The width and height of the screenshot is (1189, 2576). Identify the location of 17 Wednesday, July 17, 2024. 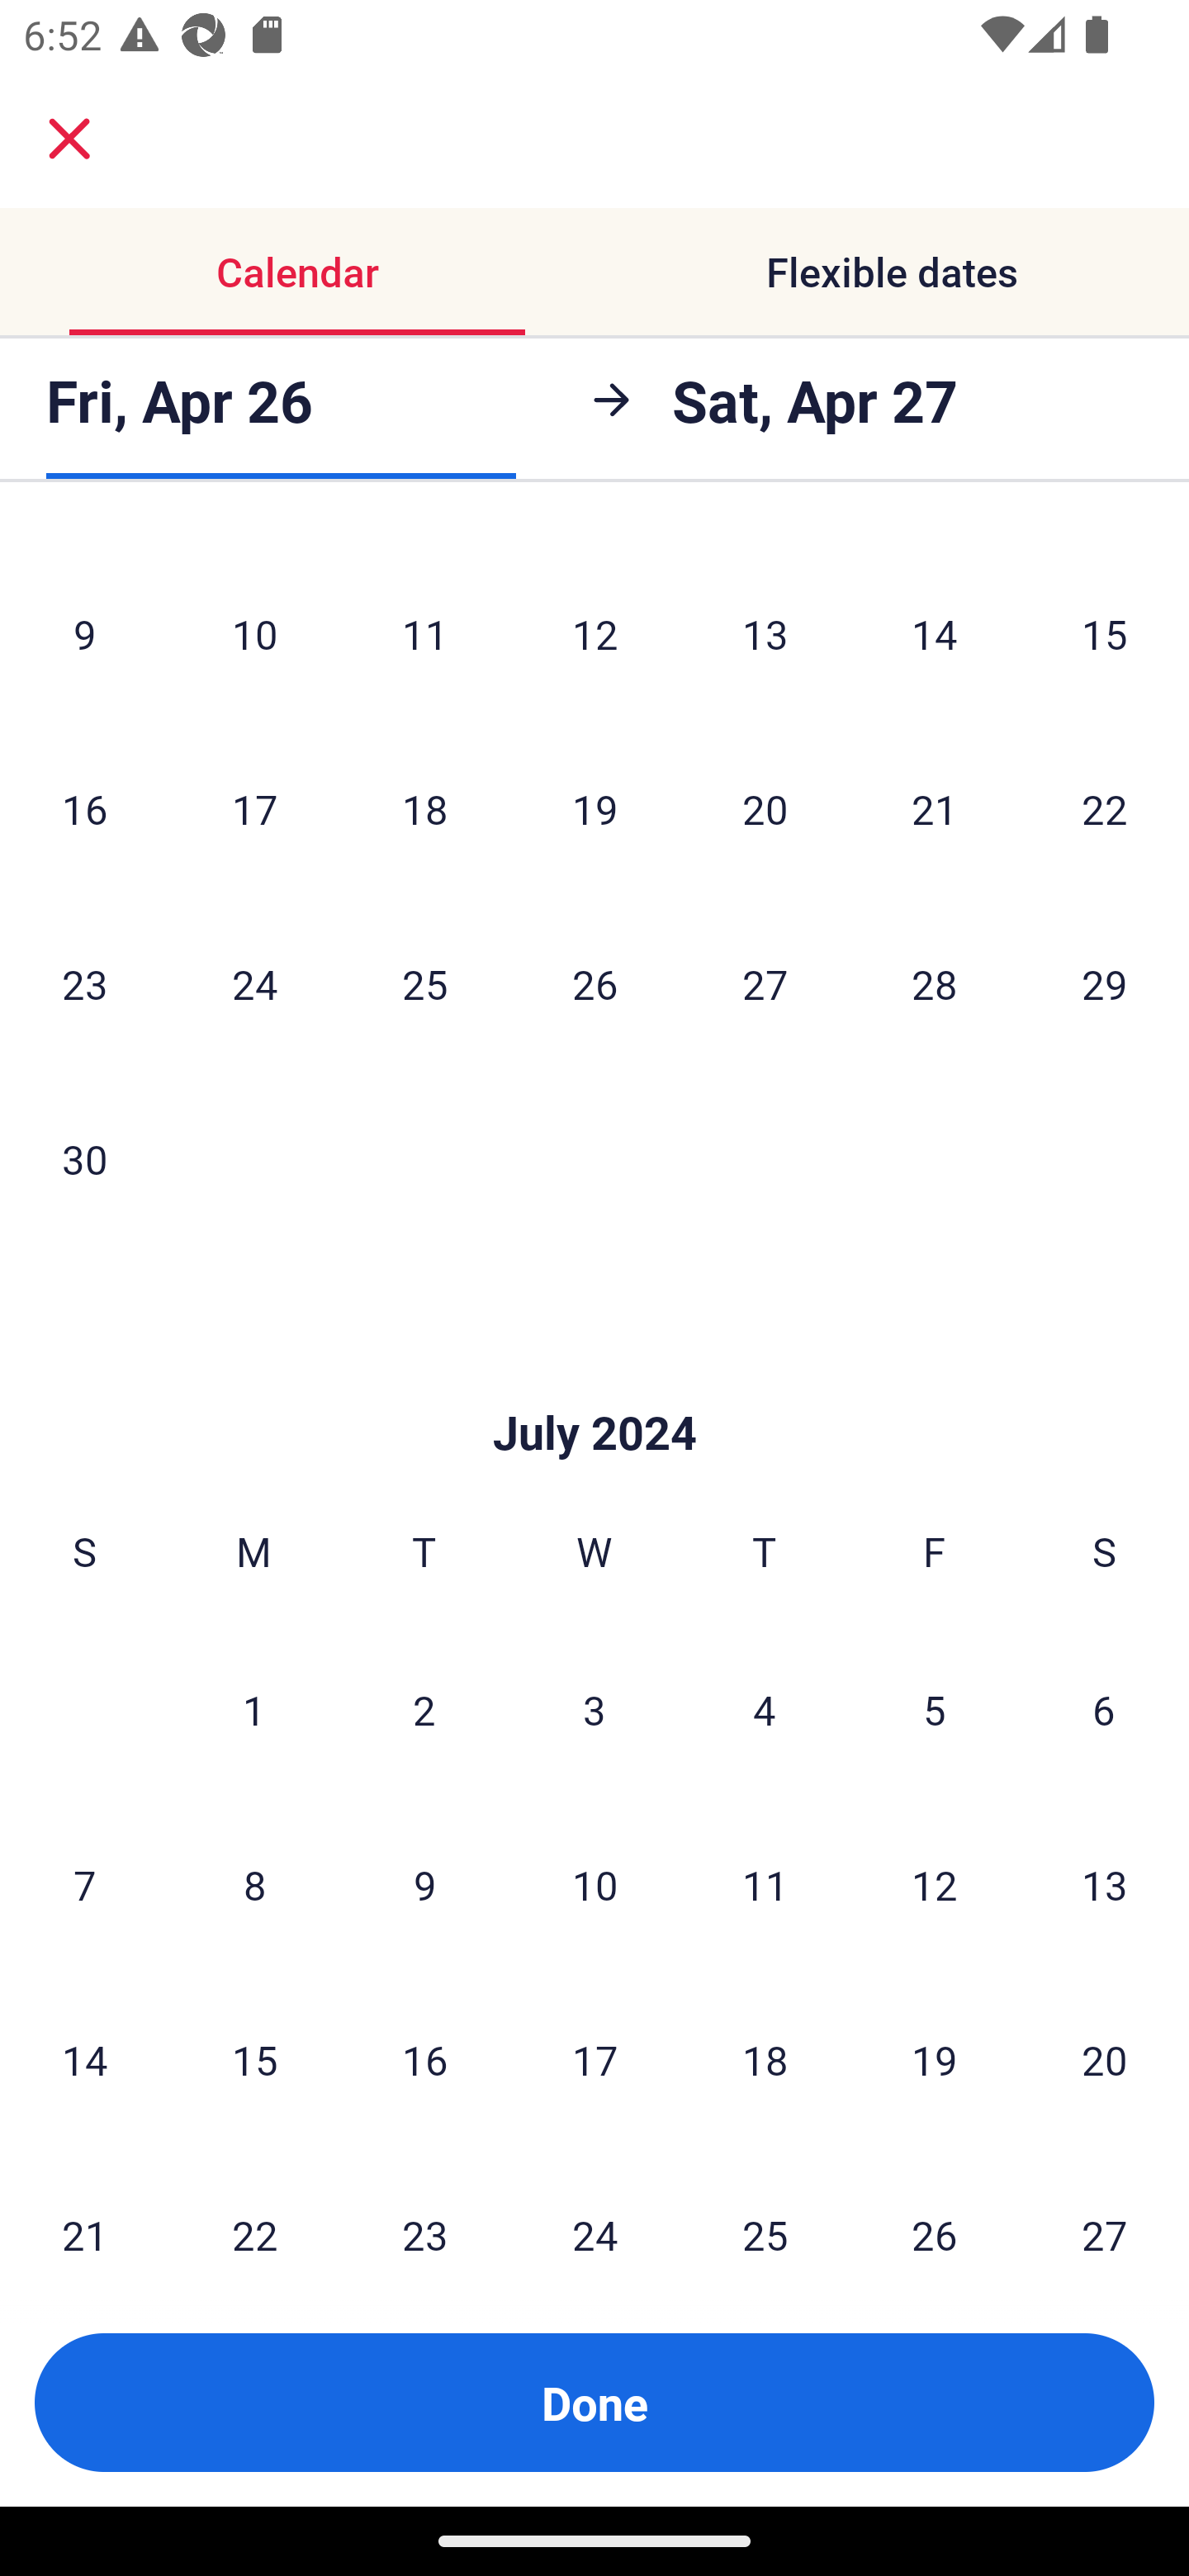
(594, 2059).